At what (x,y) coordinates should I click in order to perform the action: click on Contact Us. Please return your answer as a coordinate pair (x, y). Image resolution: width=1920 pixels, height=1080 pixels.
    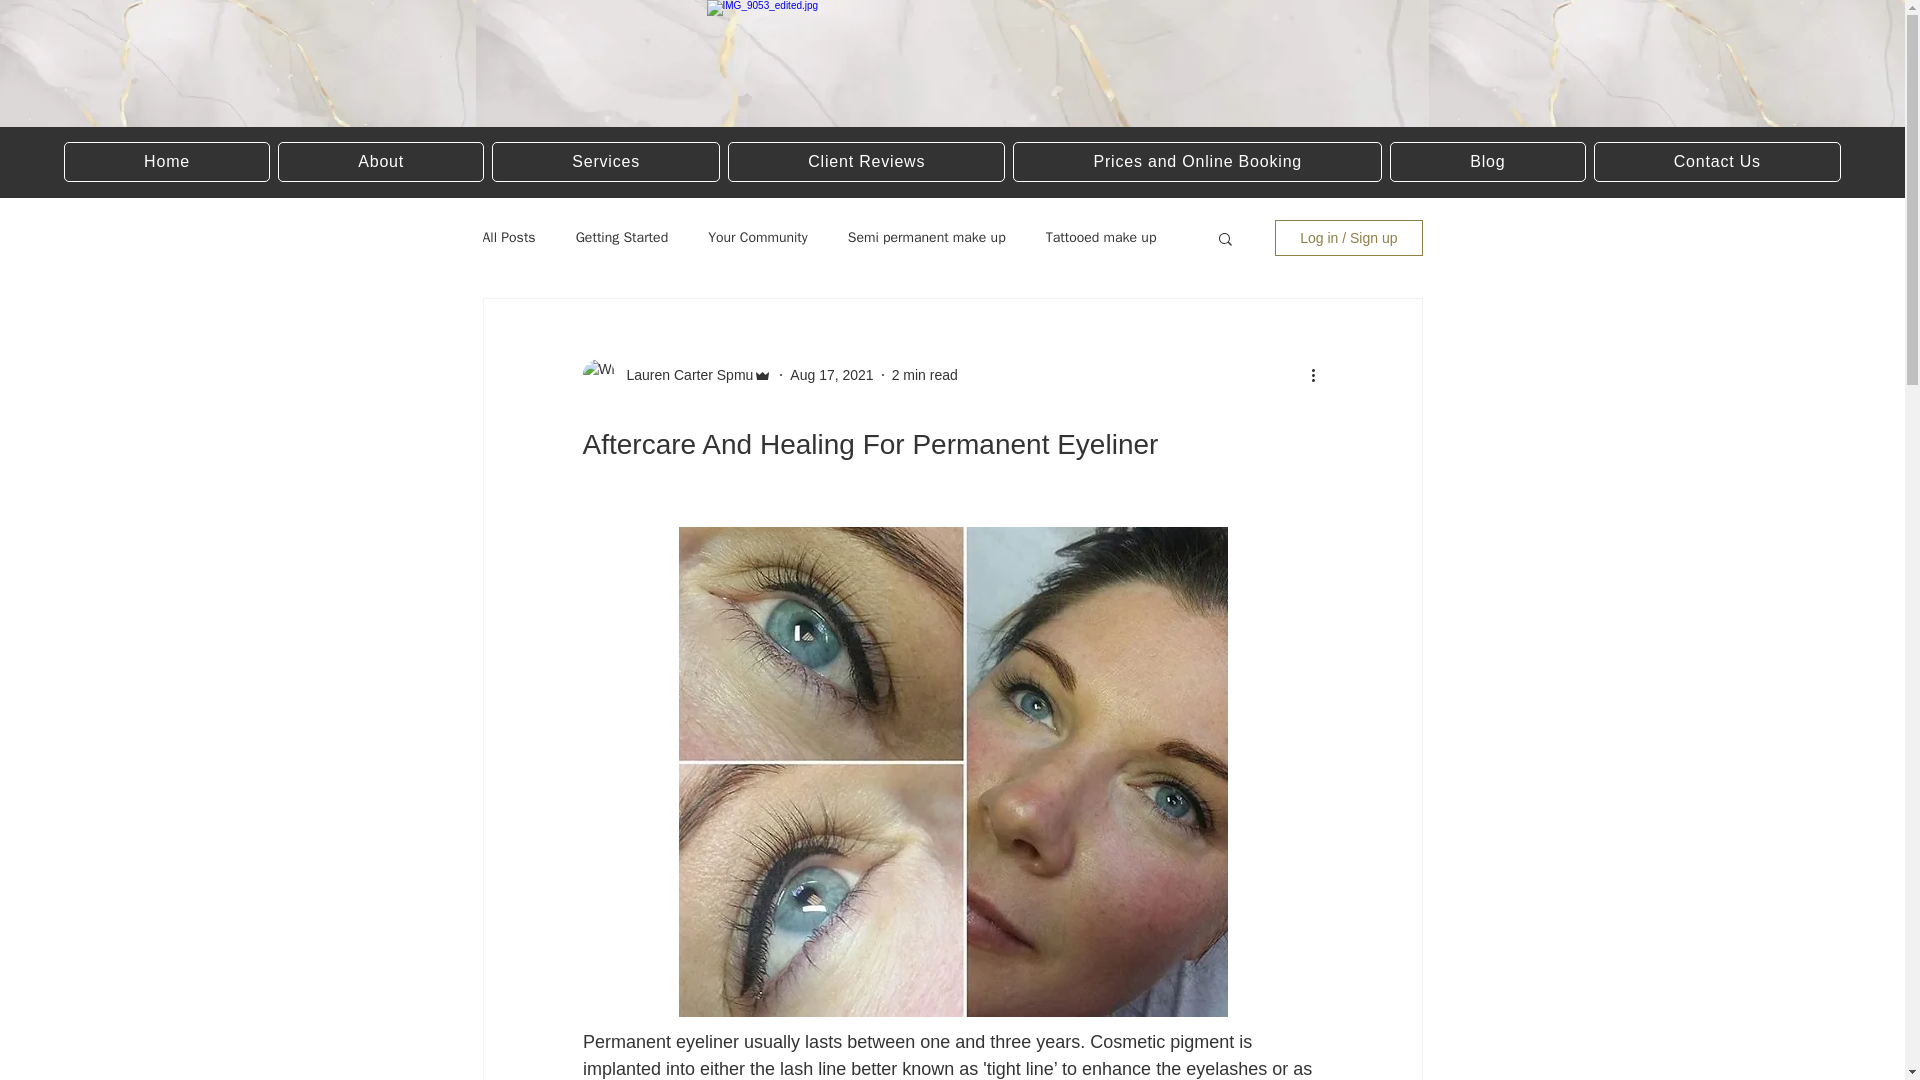
    Looking at the image, I should click on (1717, 162).